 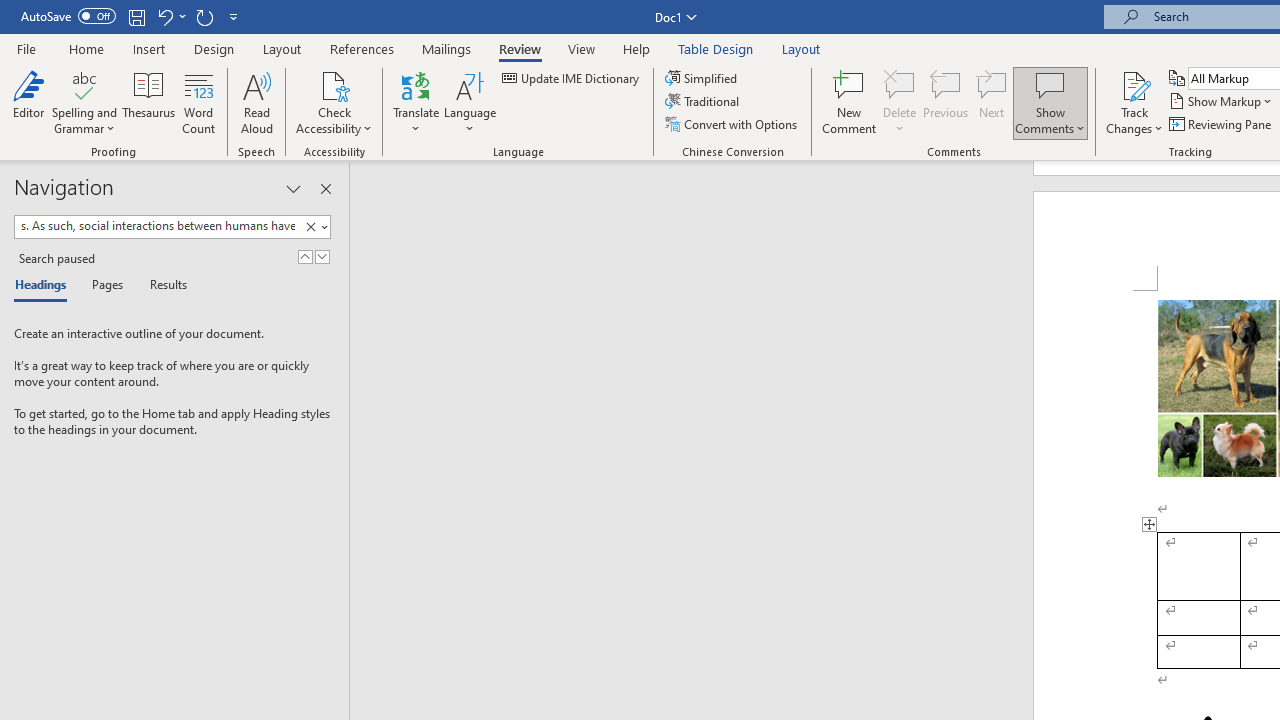 I want to click on Undo Style, so click(x=164, y=16).